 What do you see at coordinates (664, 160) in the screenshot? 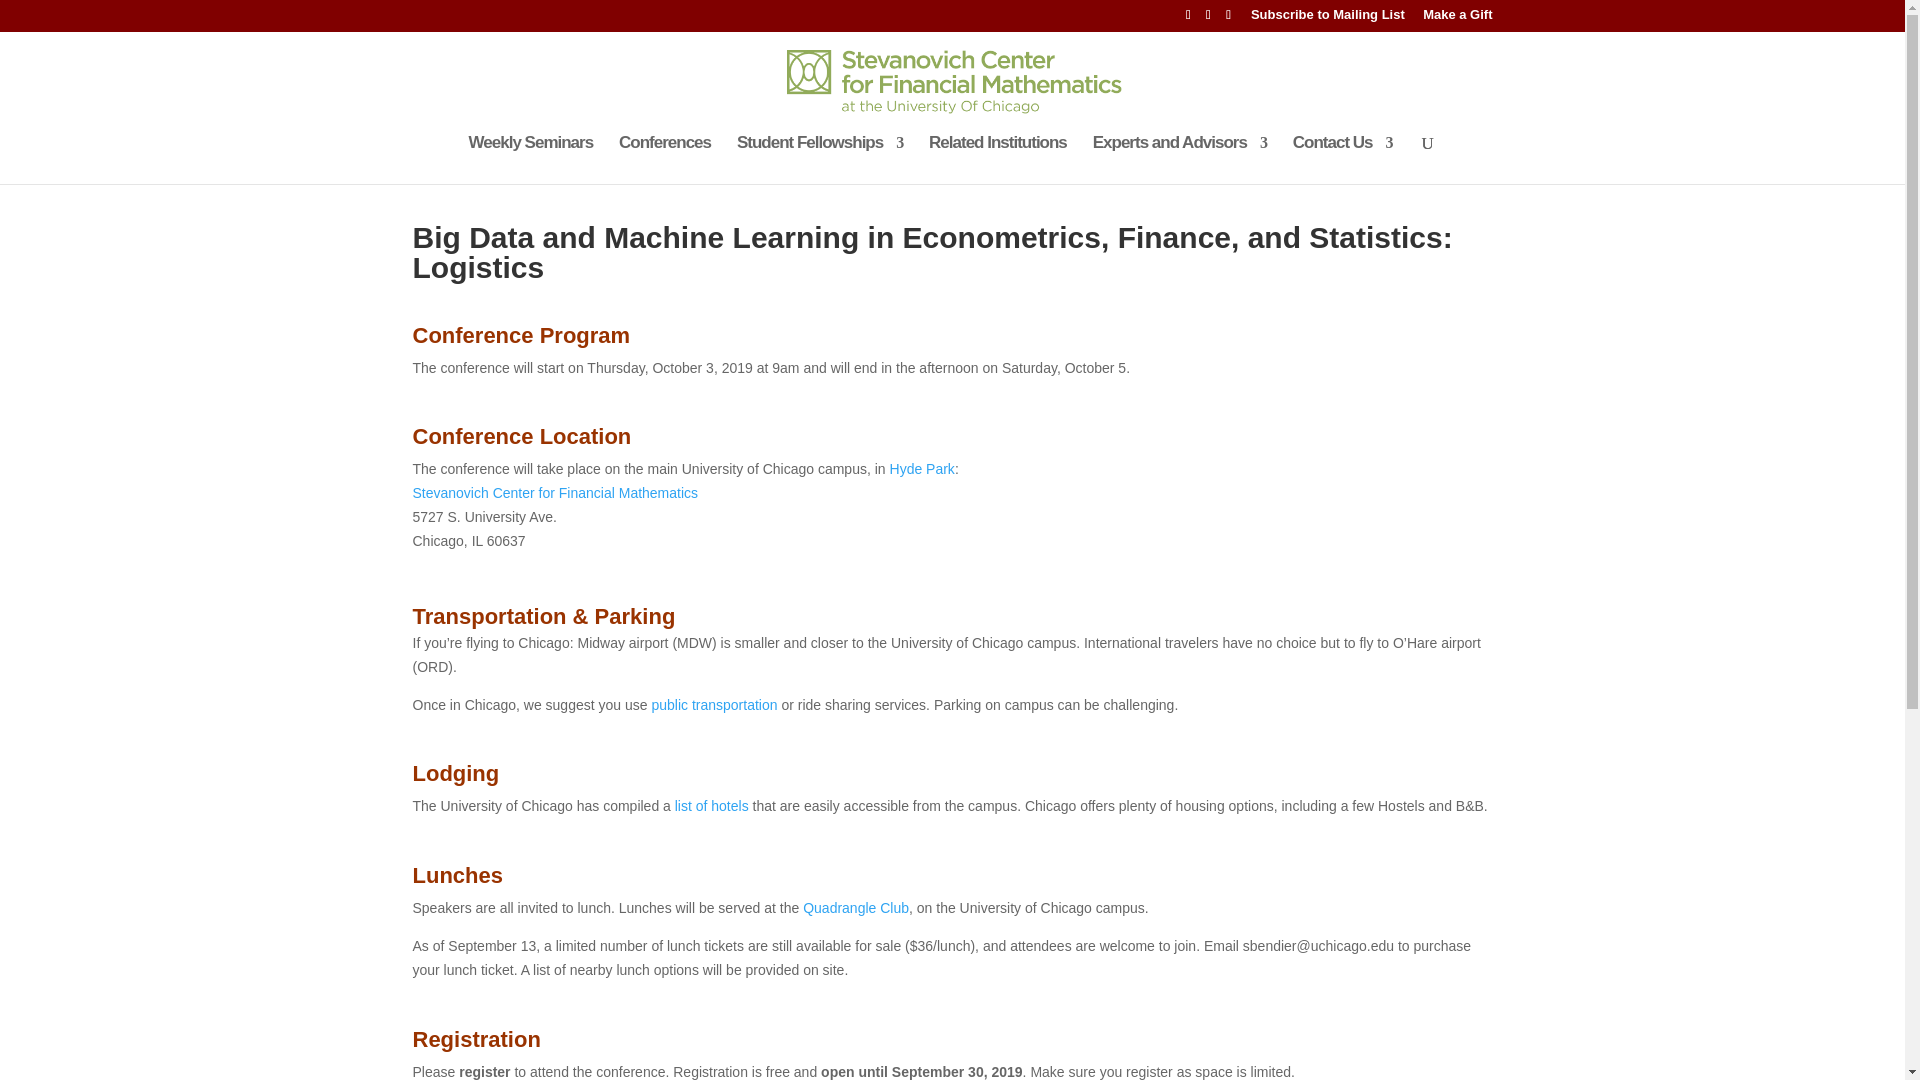
I see `Conferences` at bounding box center [664, 160].